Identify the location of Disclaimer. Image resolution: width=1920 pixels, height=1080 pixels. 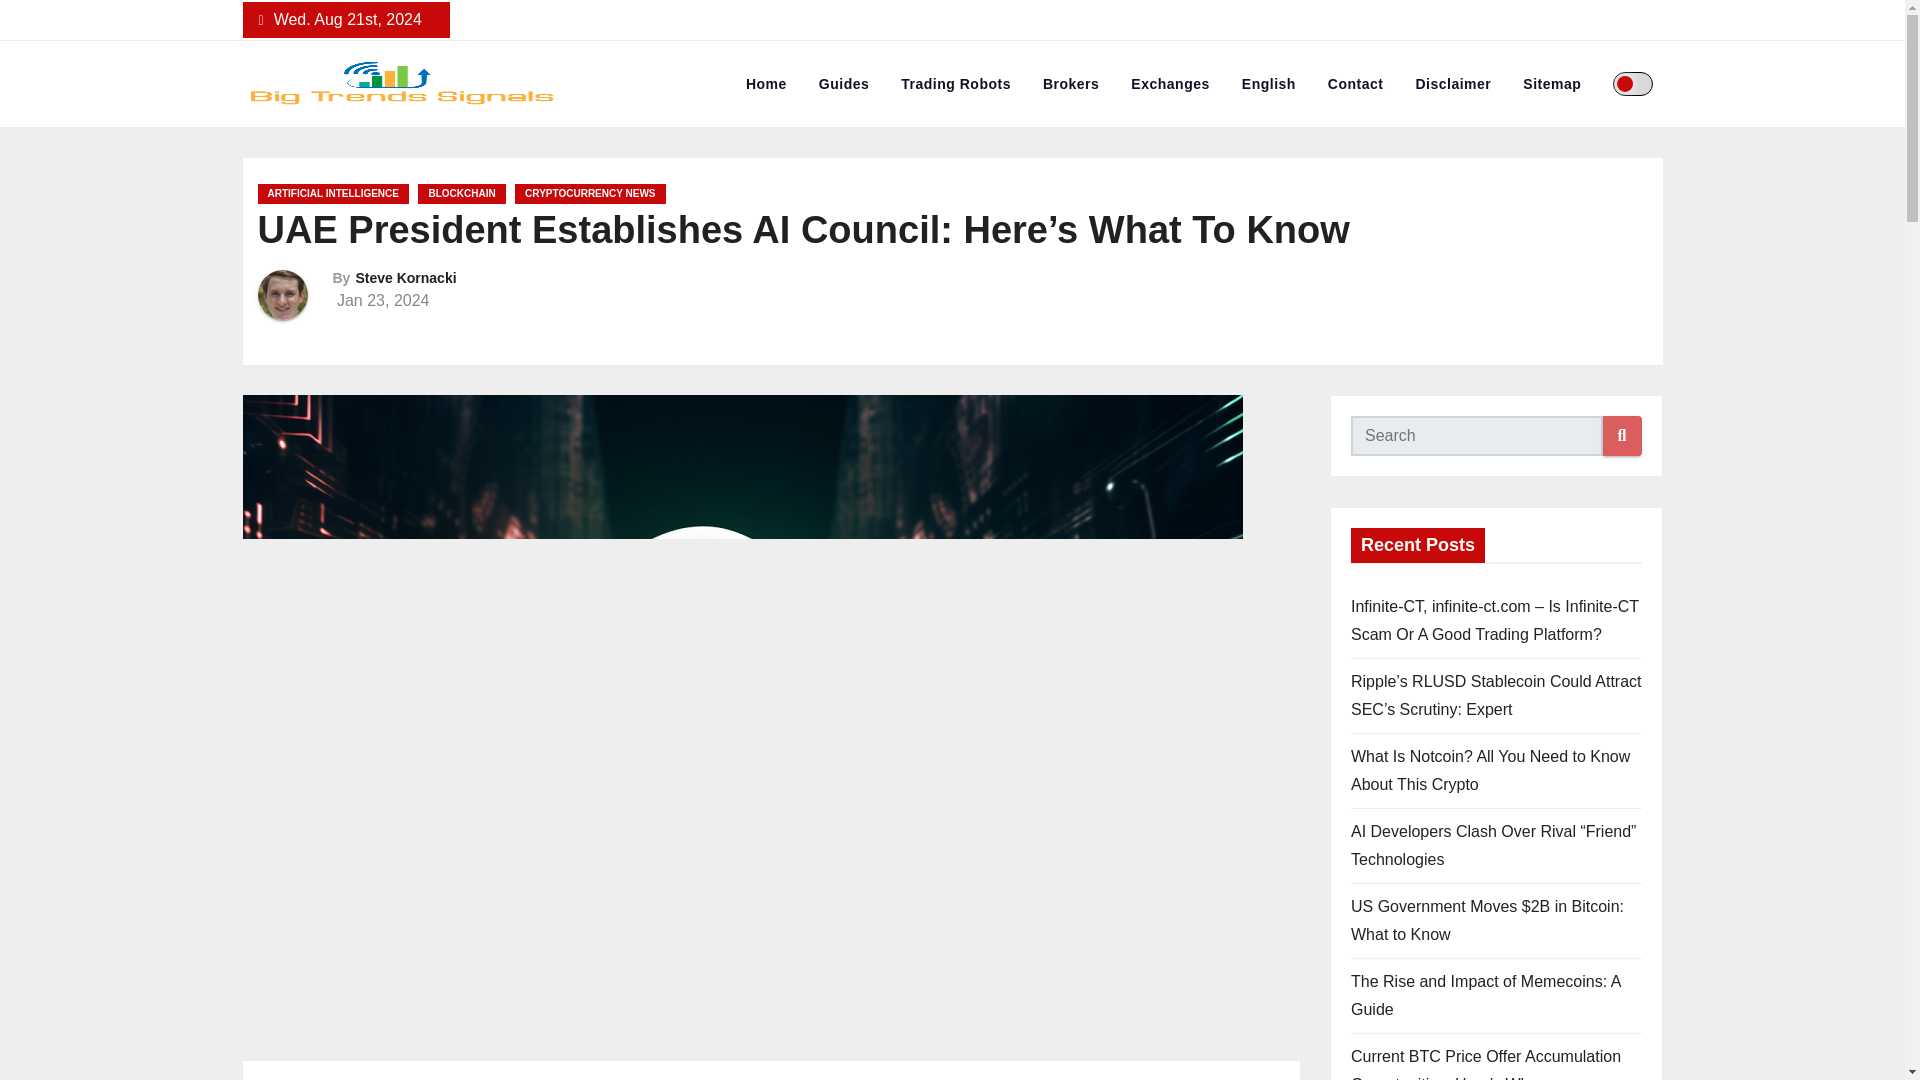
(1453, 84).